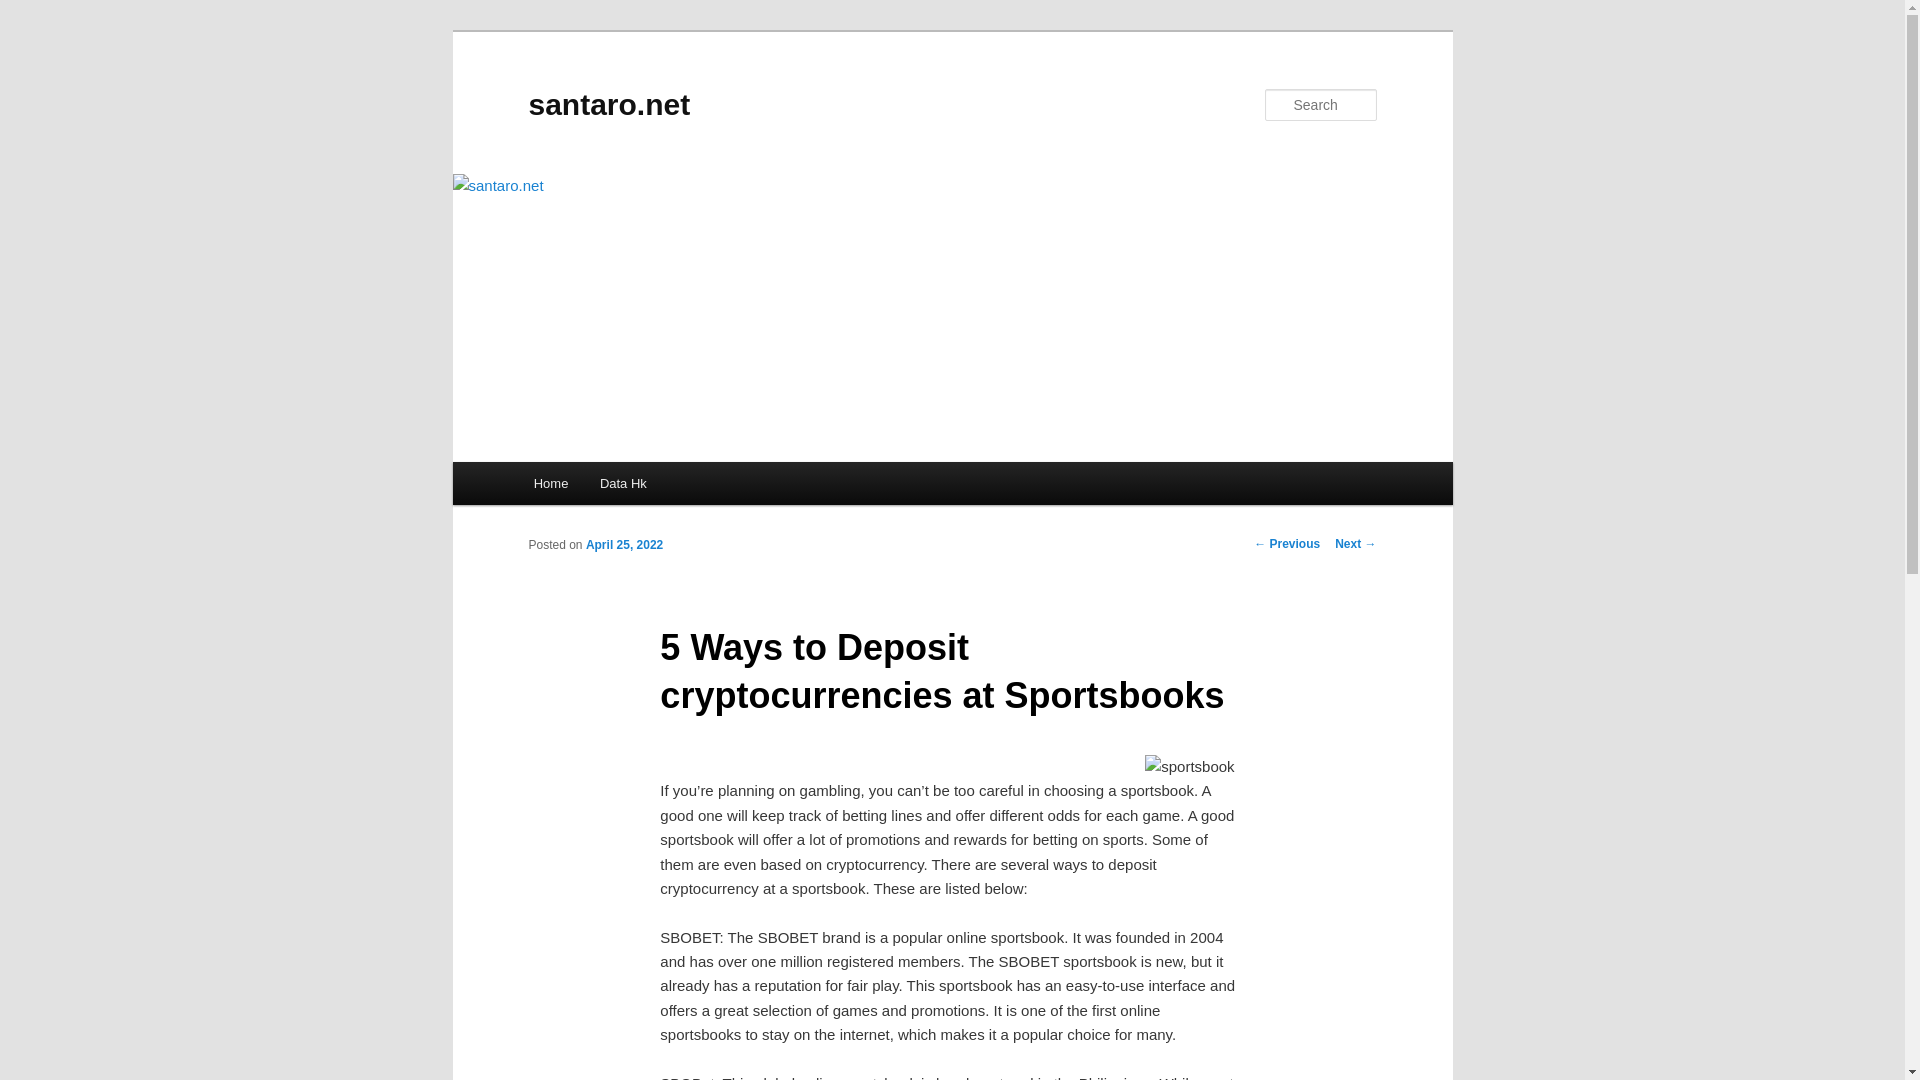  I want to click on santaro.net, so click(608, 104).